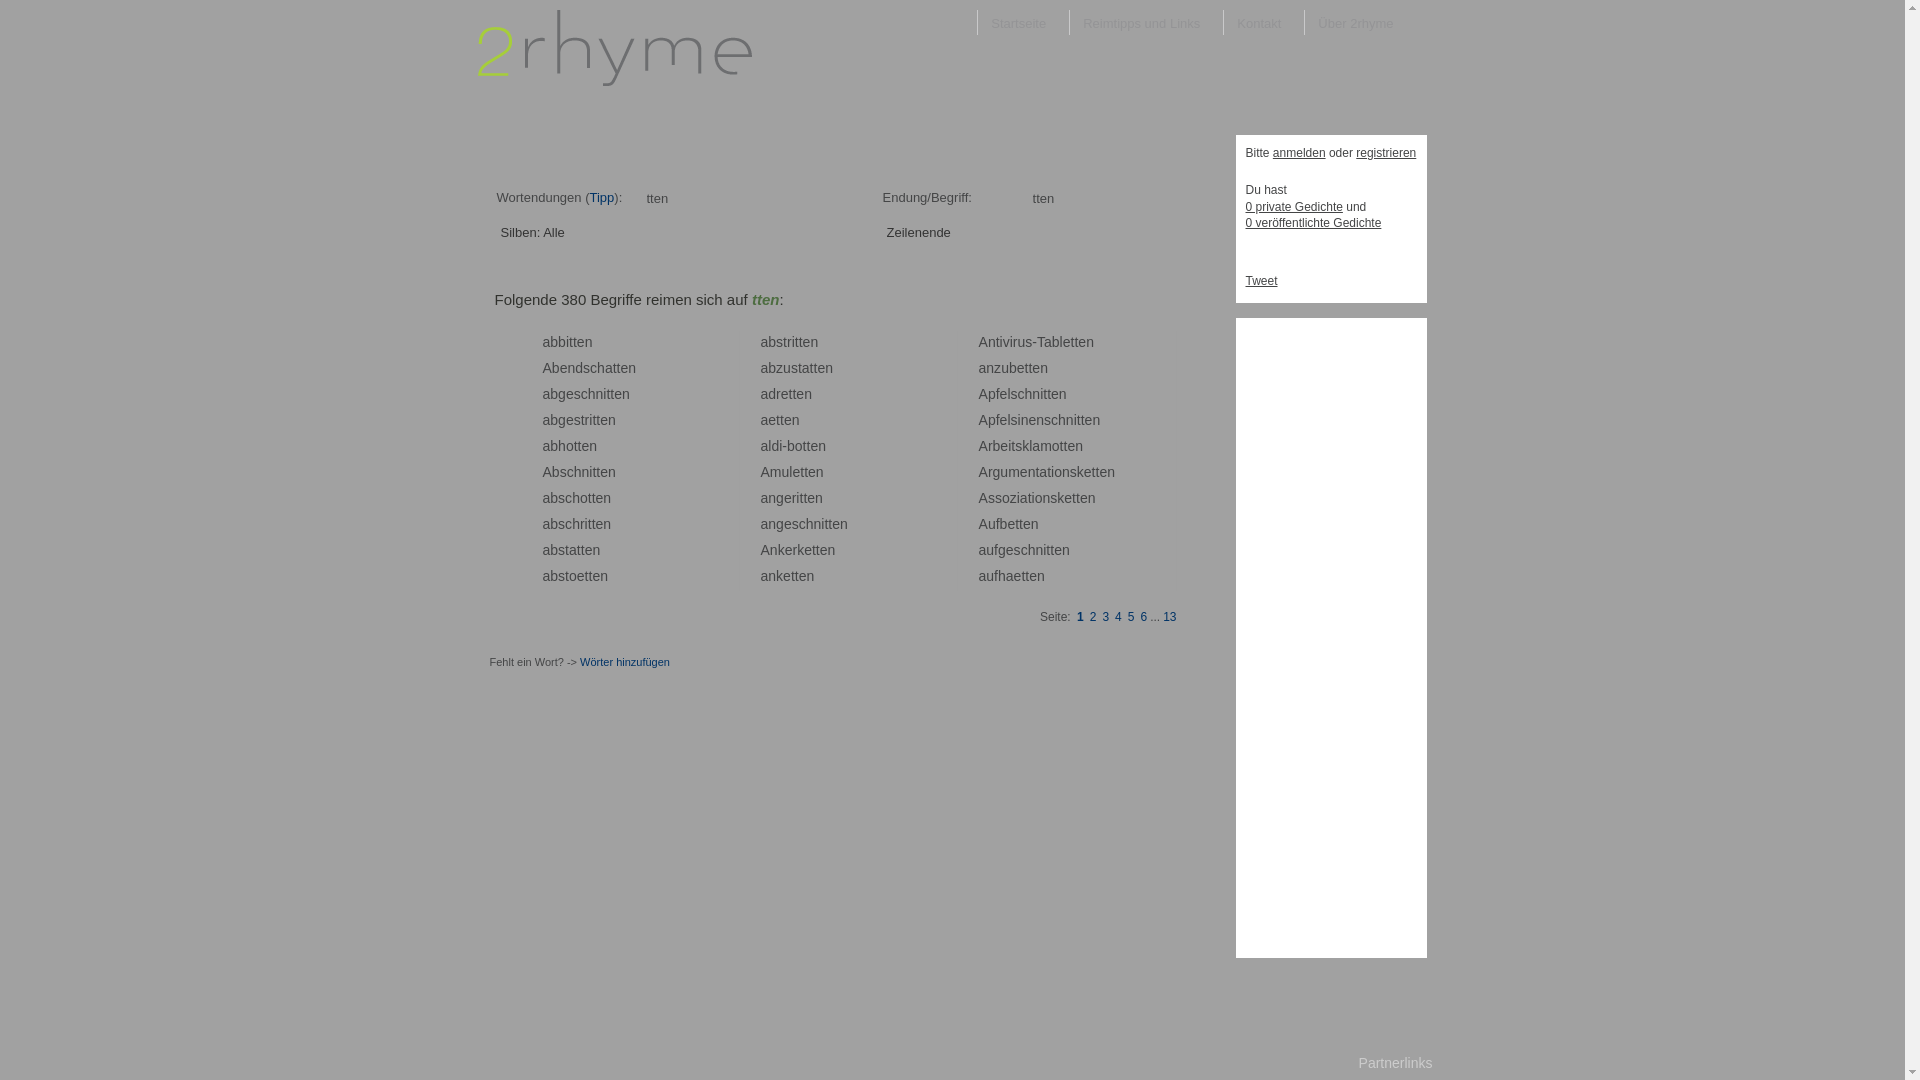 Image resolution: width=1920 pixels, height=1080 pixels. I want to click on i, so click(822, 524).